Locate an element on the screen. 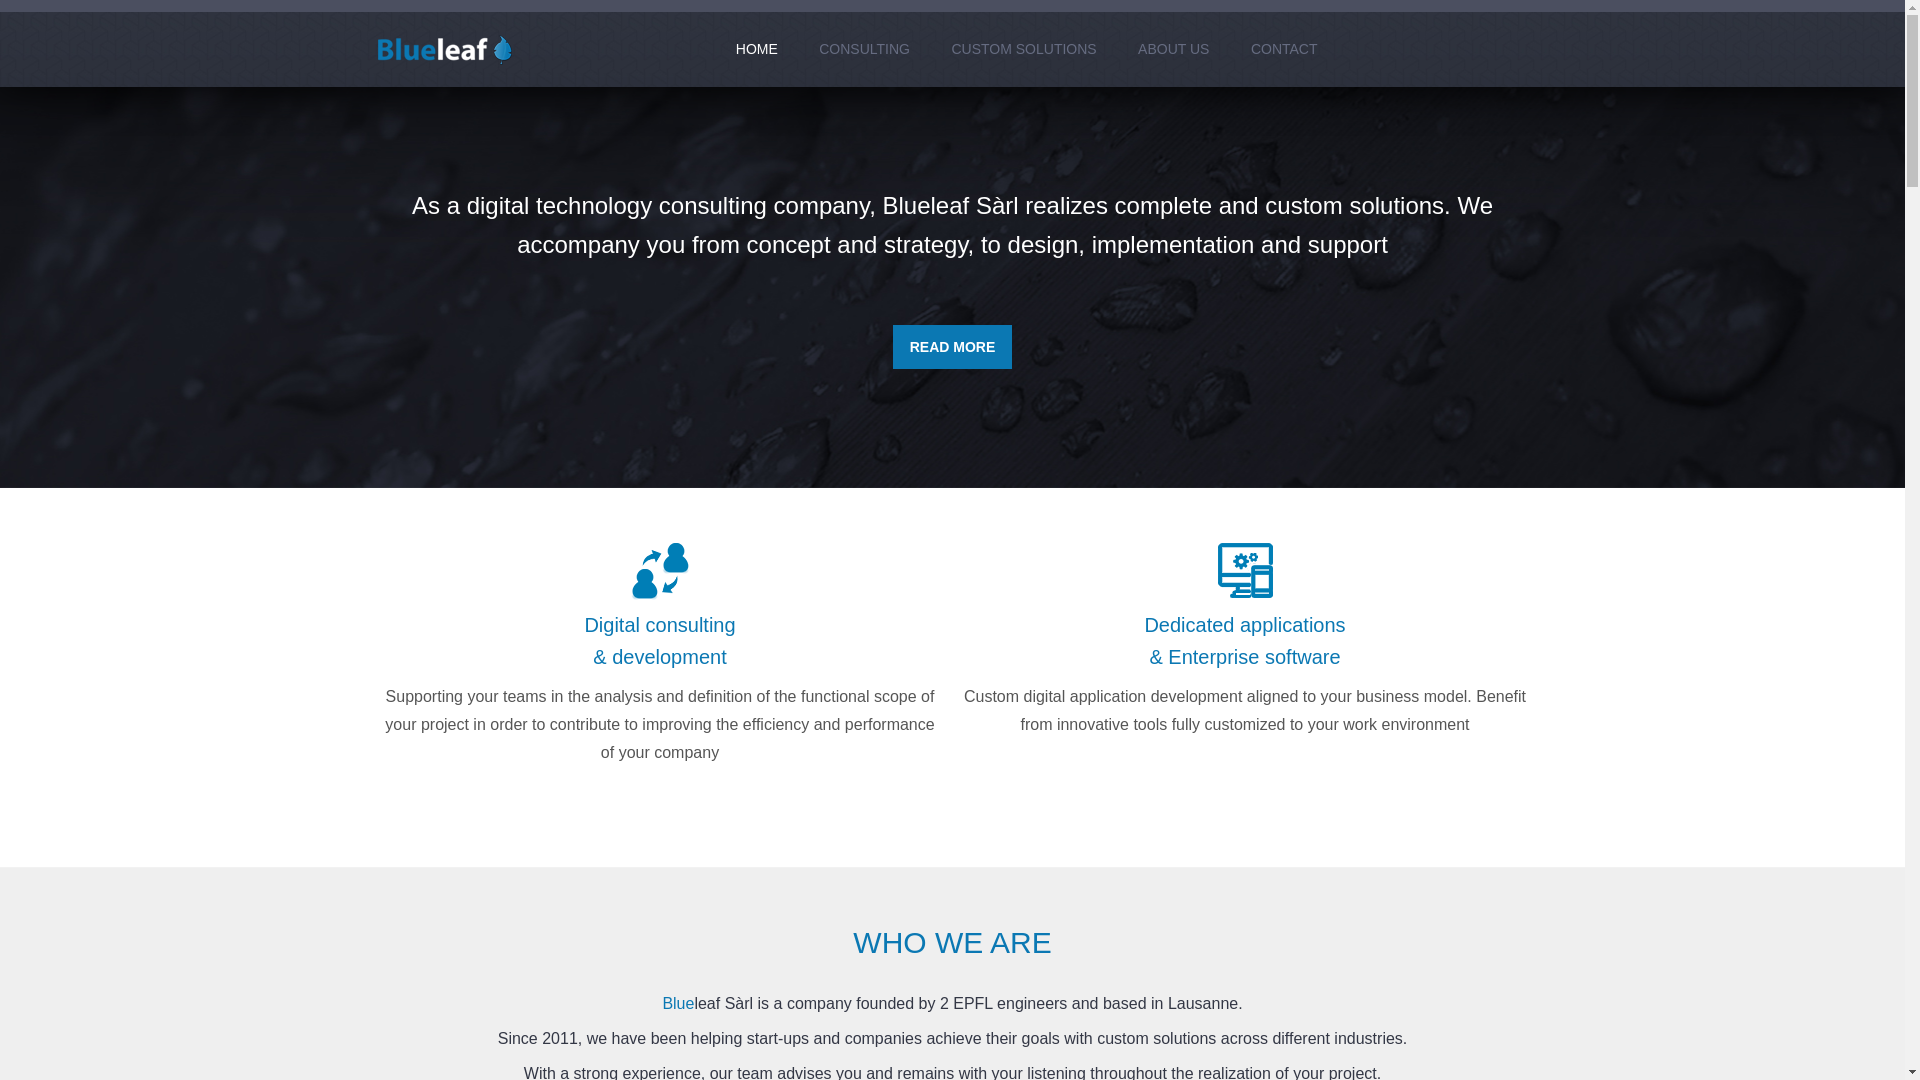 This screenshot has height=1080, width=1920. HOME is located at coordinates (757, 49).